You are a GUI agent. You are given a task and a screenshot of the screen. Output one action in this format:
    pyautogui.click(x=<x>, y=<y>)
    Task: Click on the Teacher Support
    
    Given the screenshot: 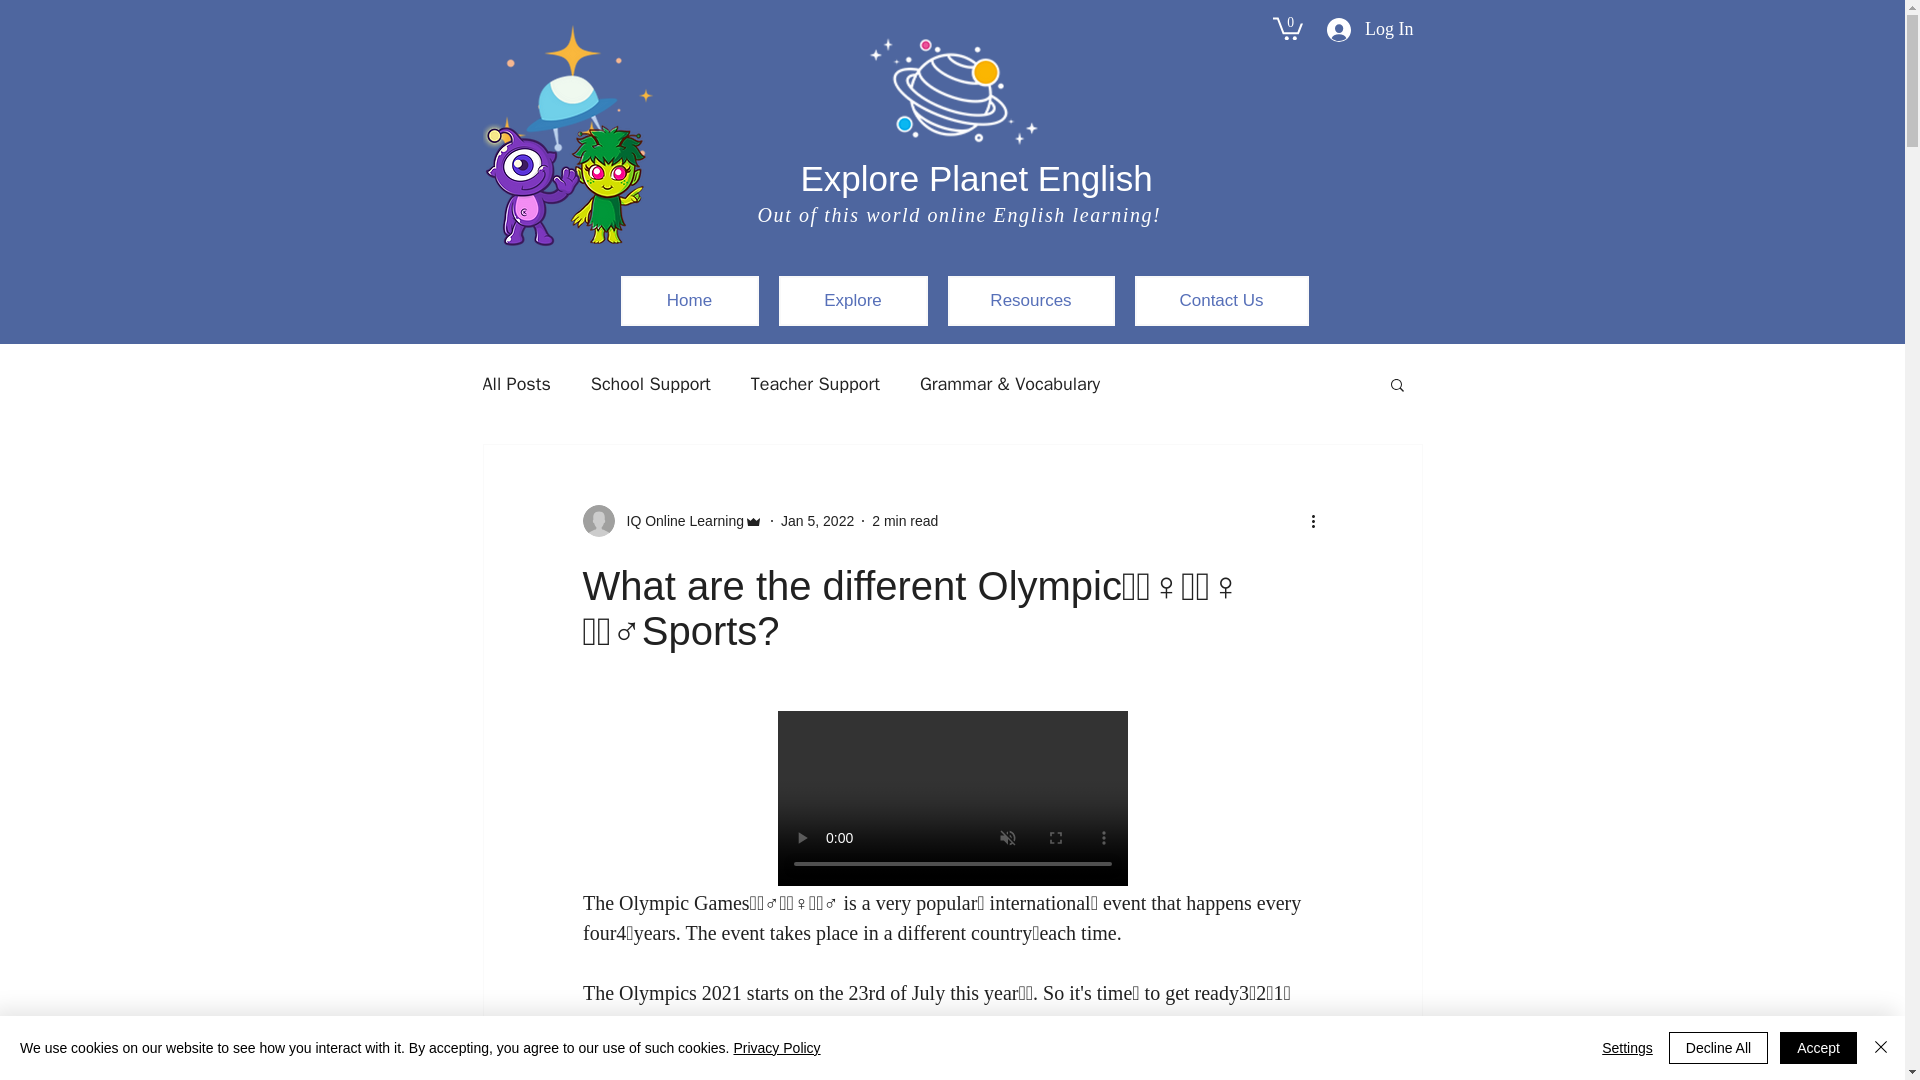 What is the action you would take?
    pyautogui.click(x=814, y=384)
    